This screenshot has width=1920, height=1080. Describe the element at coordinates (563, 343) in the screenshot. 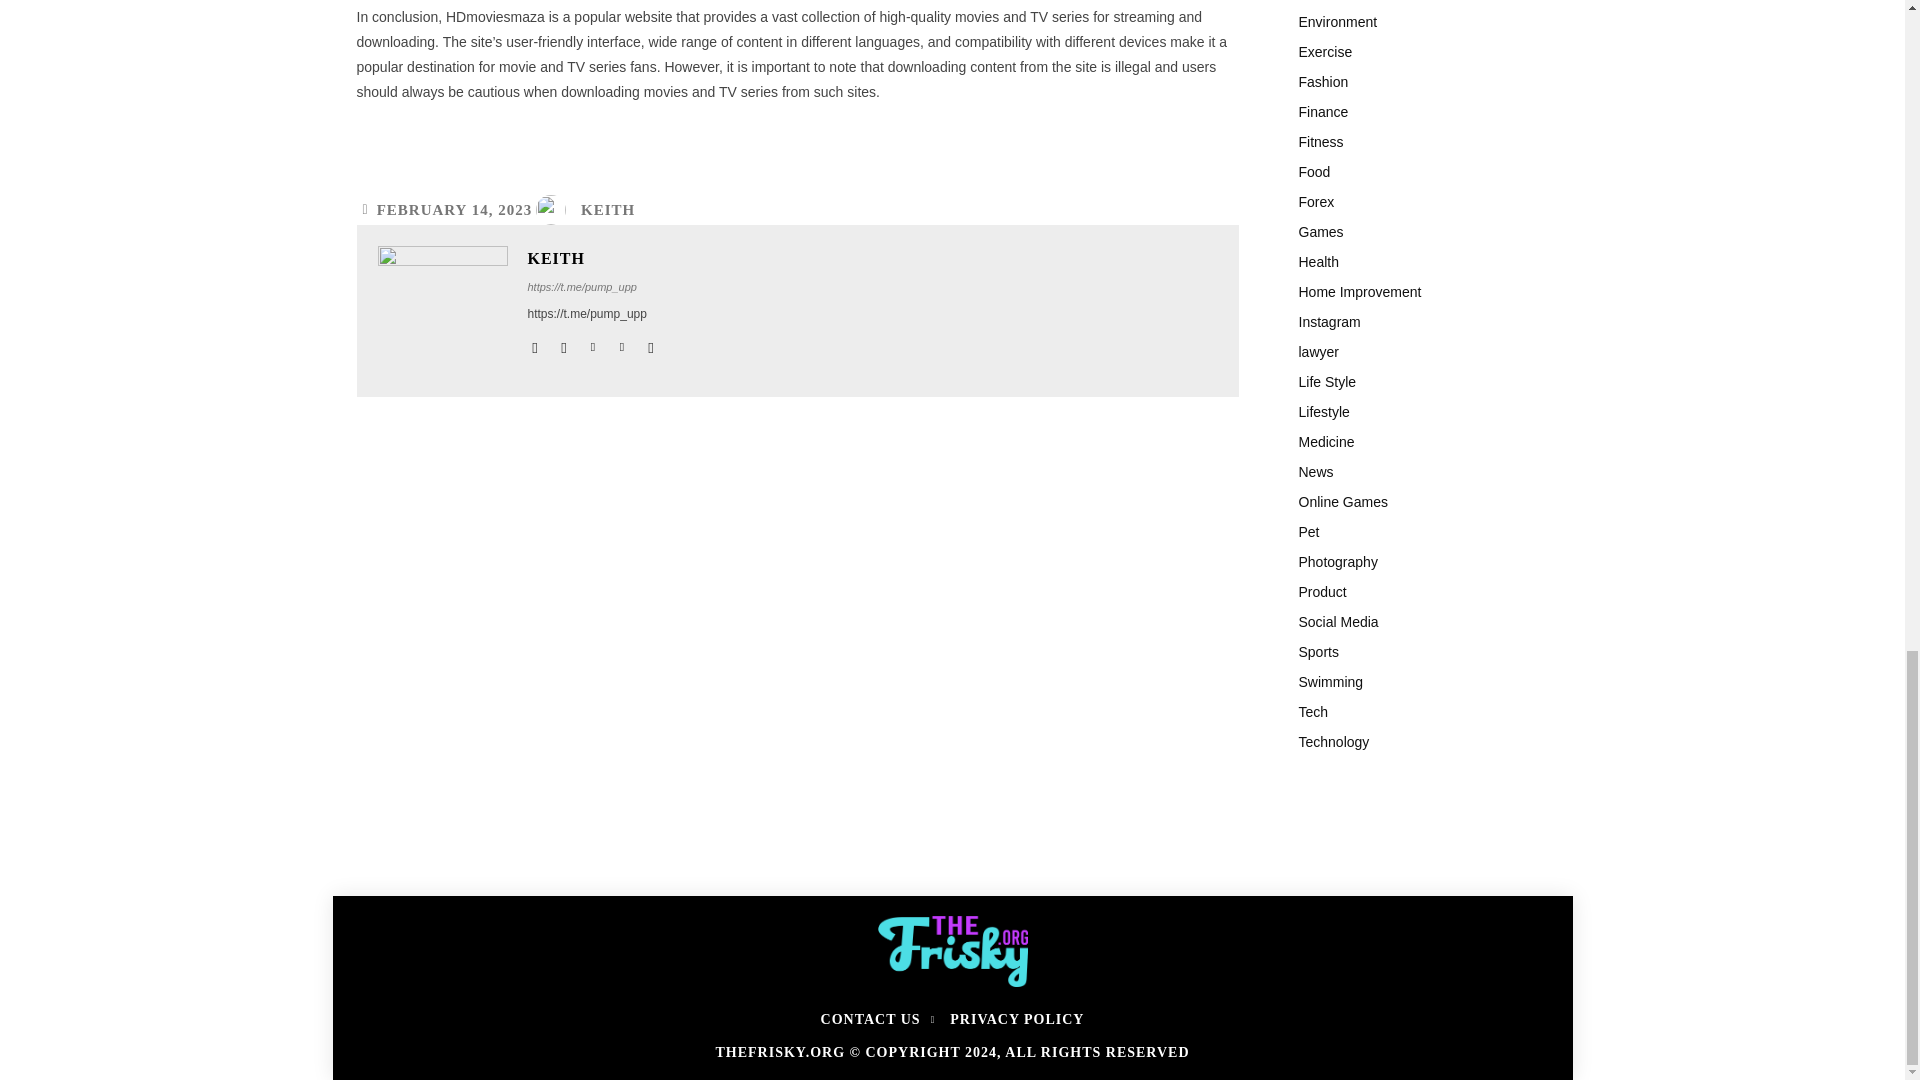

I see `flickr` at that location.